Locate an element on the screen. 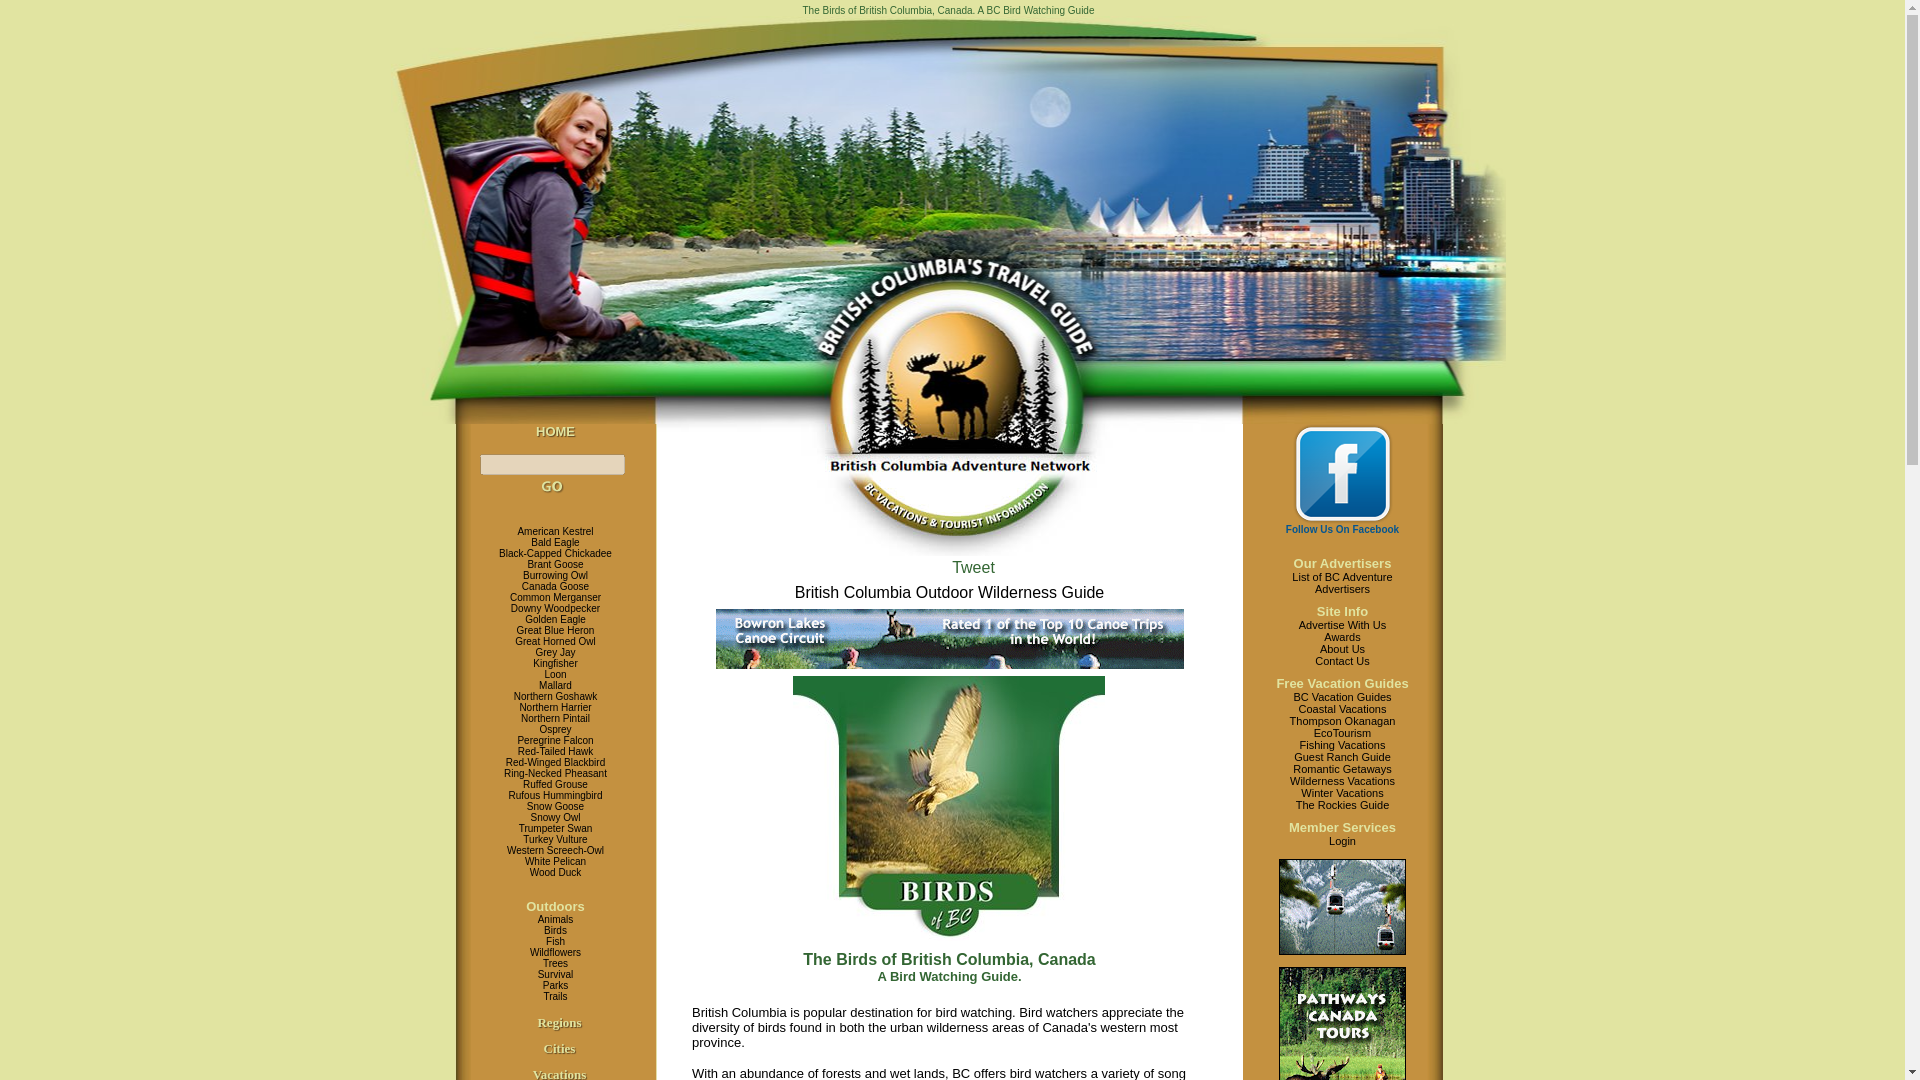 This screenshot has width=1920, height=1080. Search is located at coordinates (552, 486).